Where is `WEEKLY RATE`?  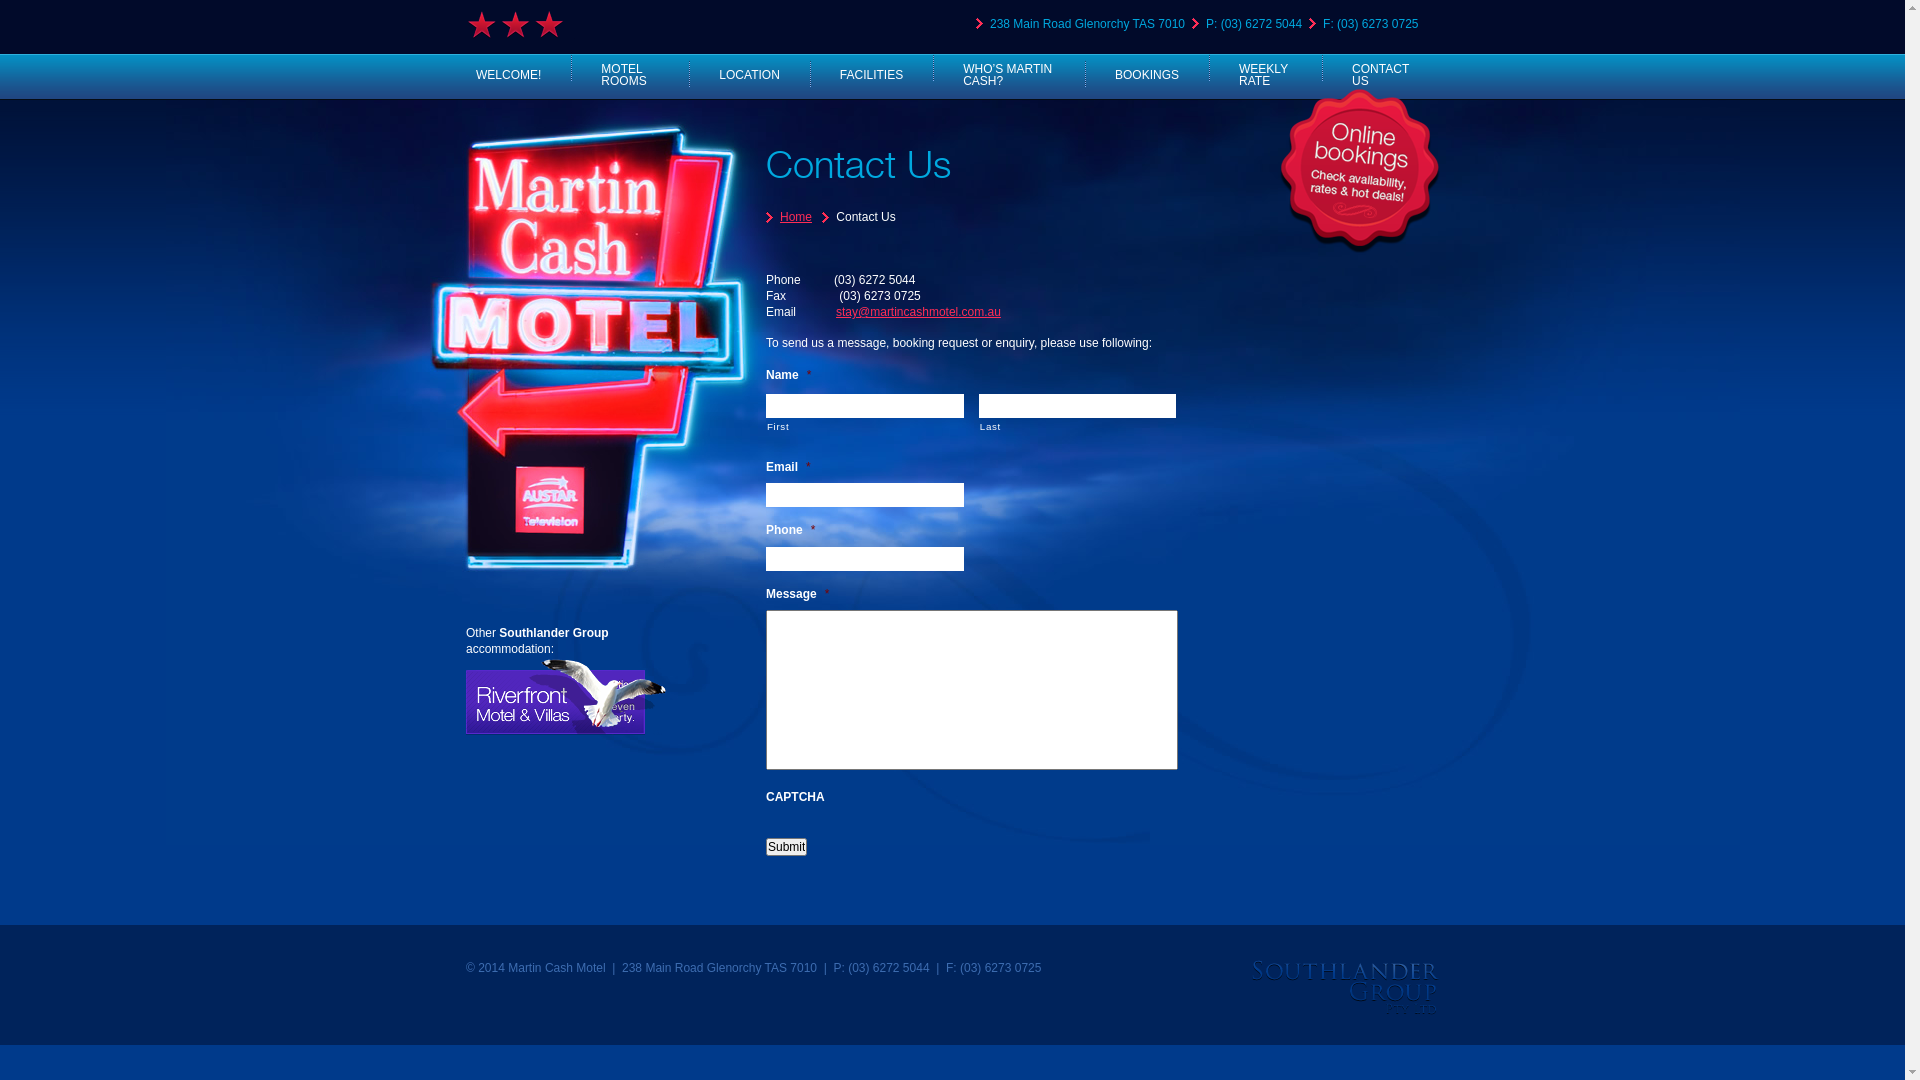
WEEKLY RATE is located at coordinates (1266, 74).